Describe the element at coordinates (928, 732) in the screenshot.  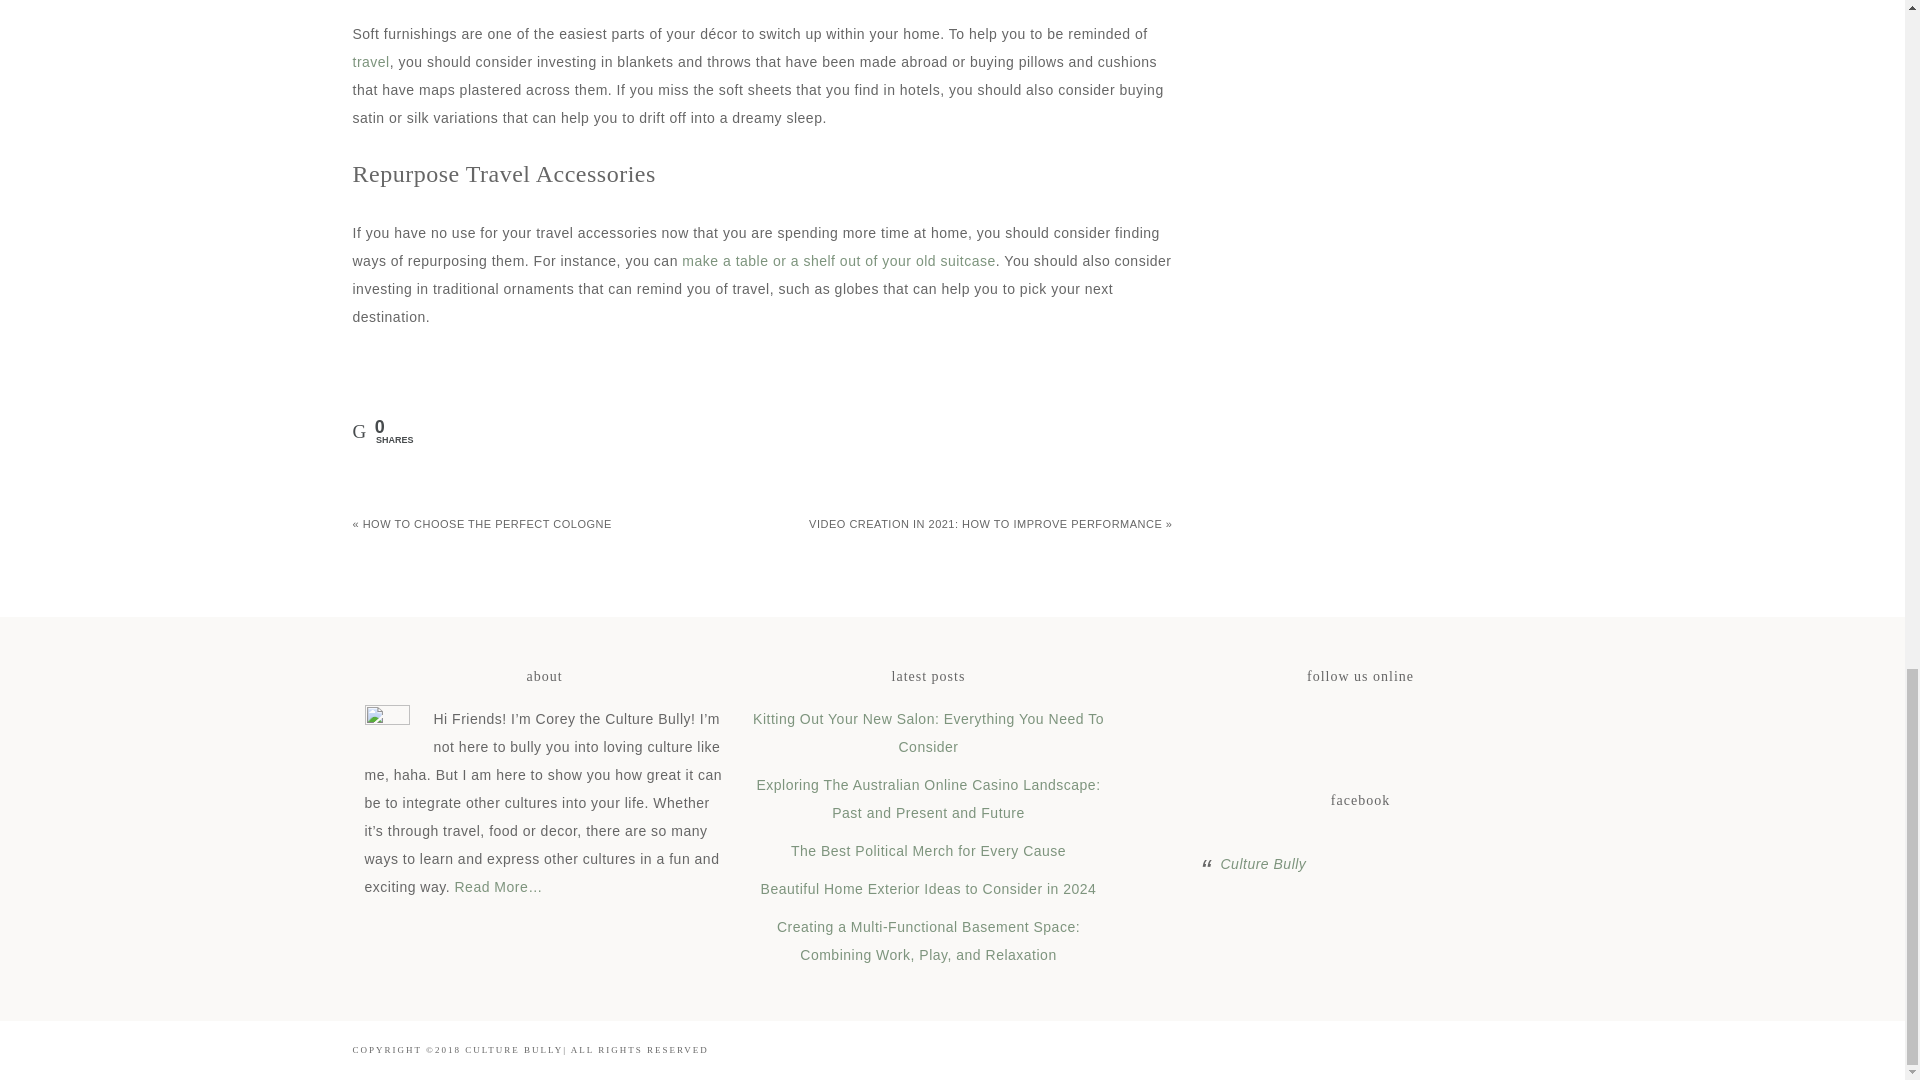
I see `Kitting Out Your New Salon: Everything You Need To Consider` at that location.